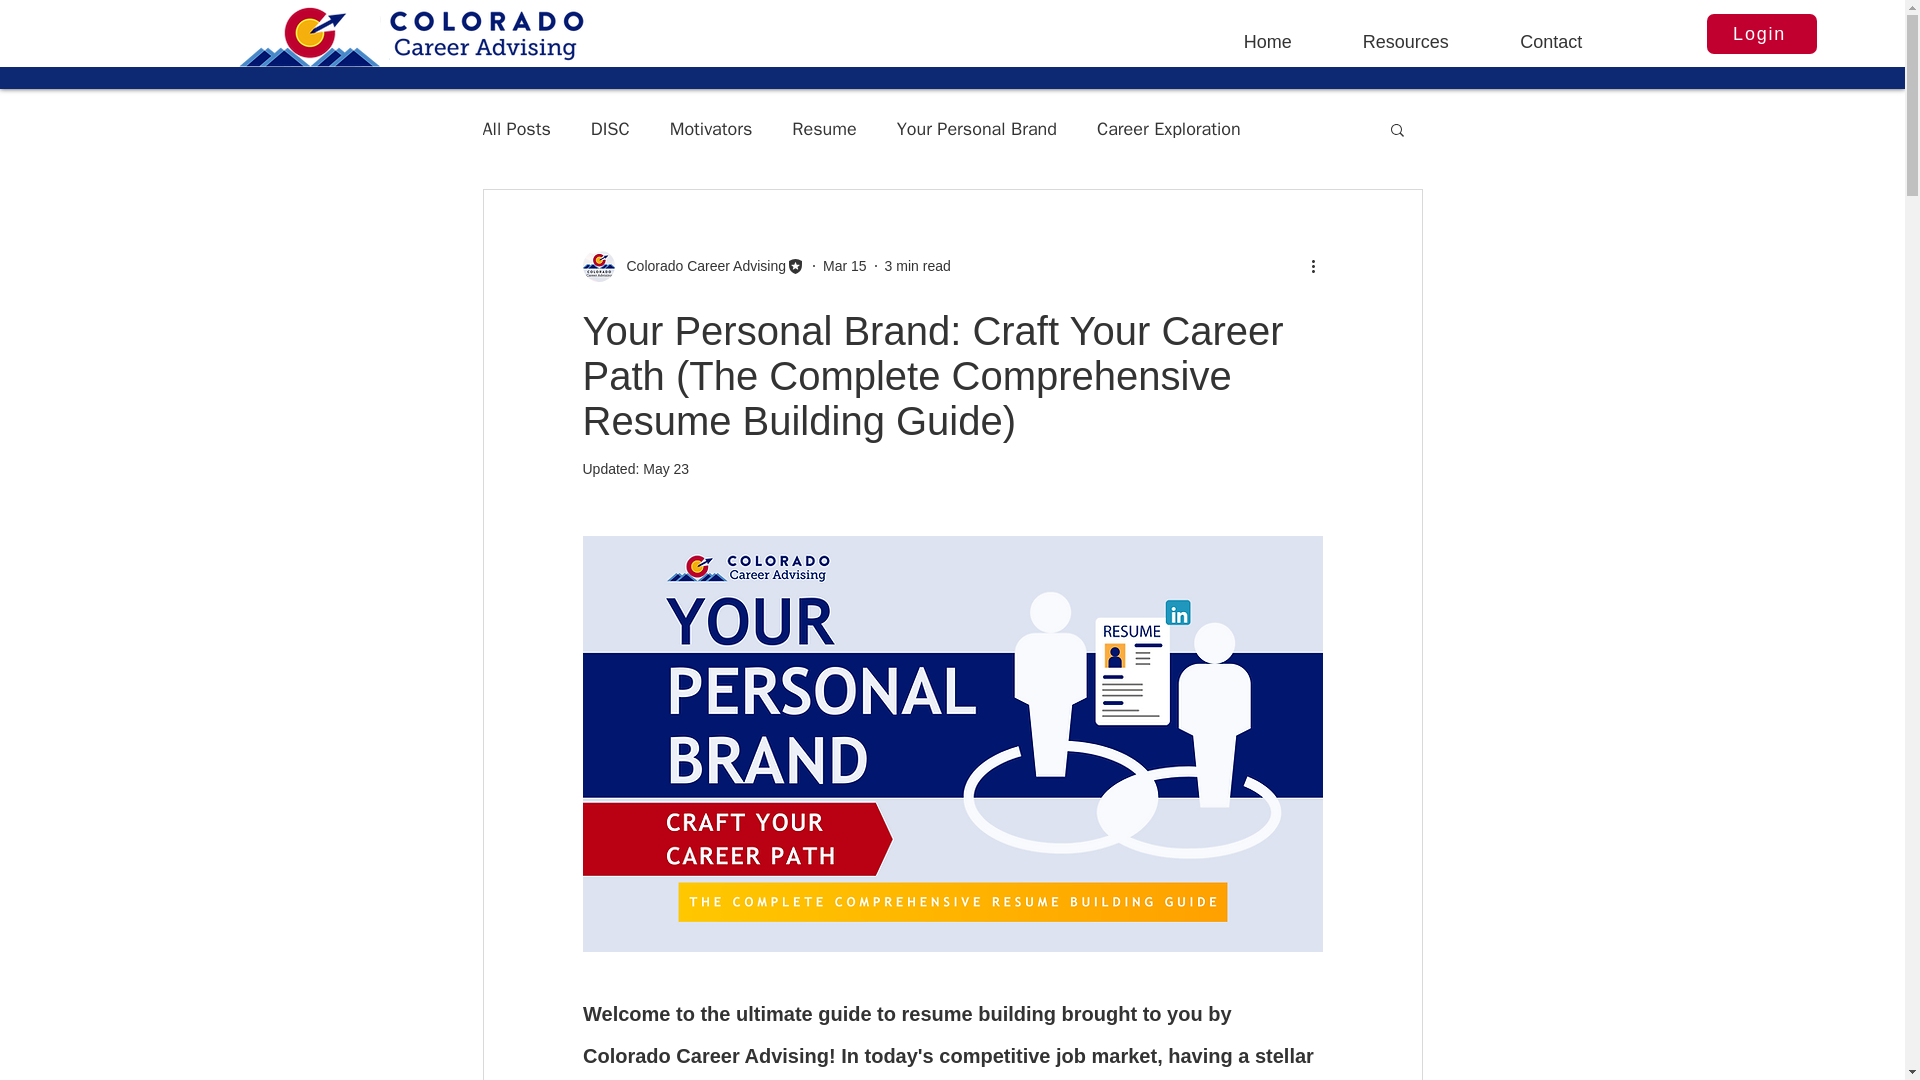 The image size is (1920, 1080). What do you see at coordinates (1761, 34) in the screenshot?
I see `Login` at bounding box center [1761, 34].